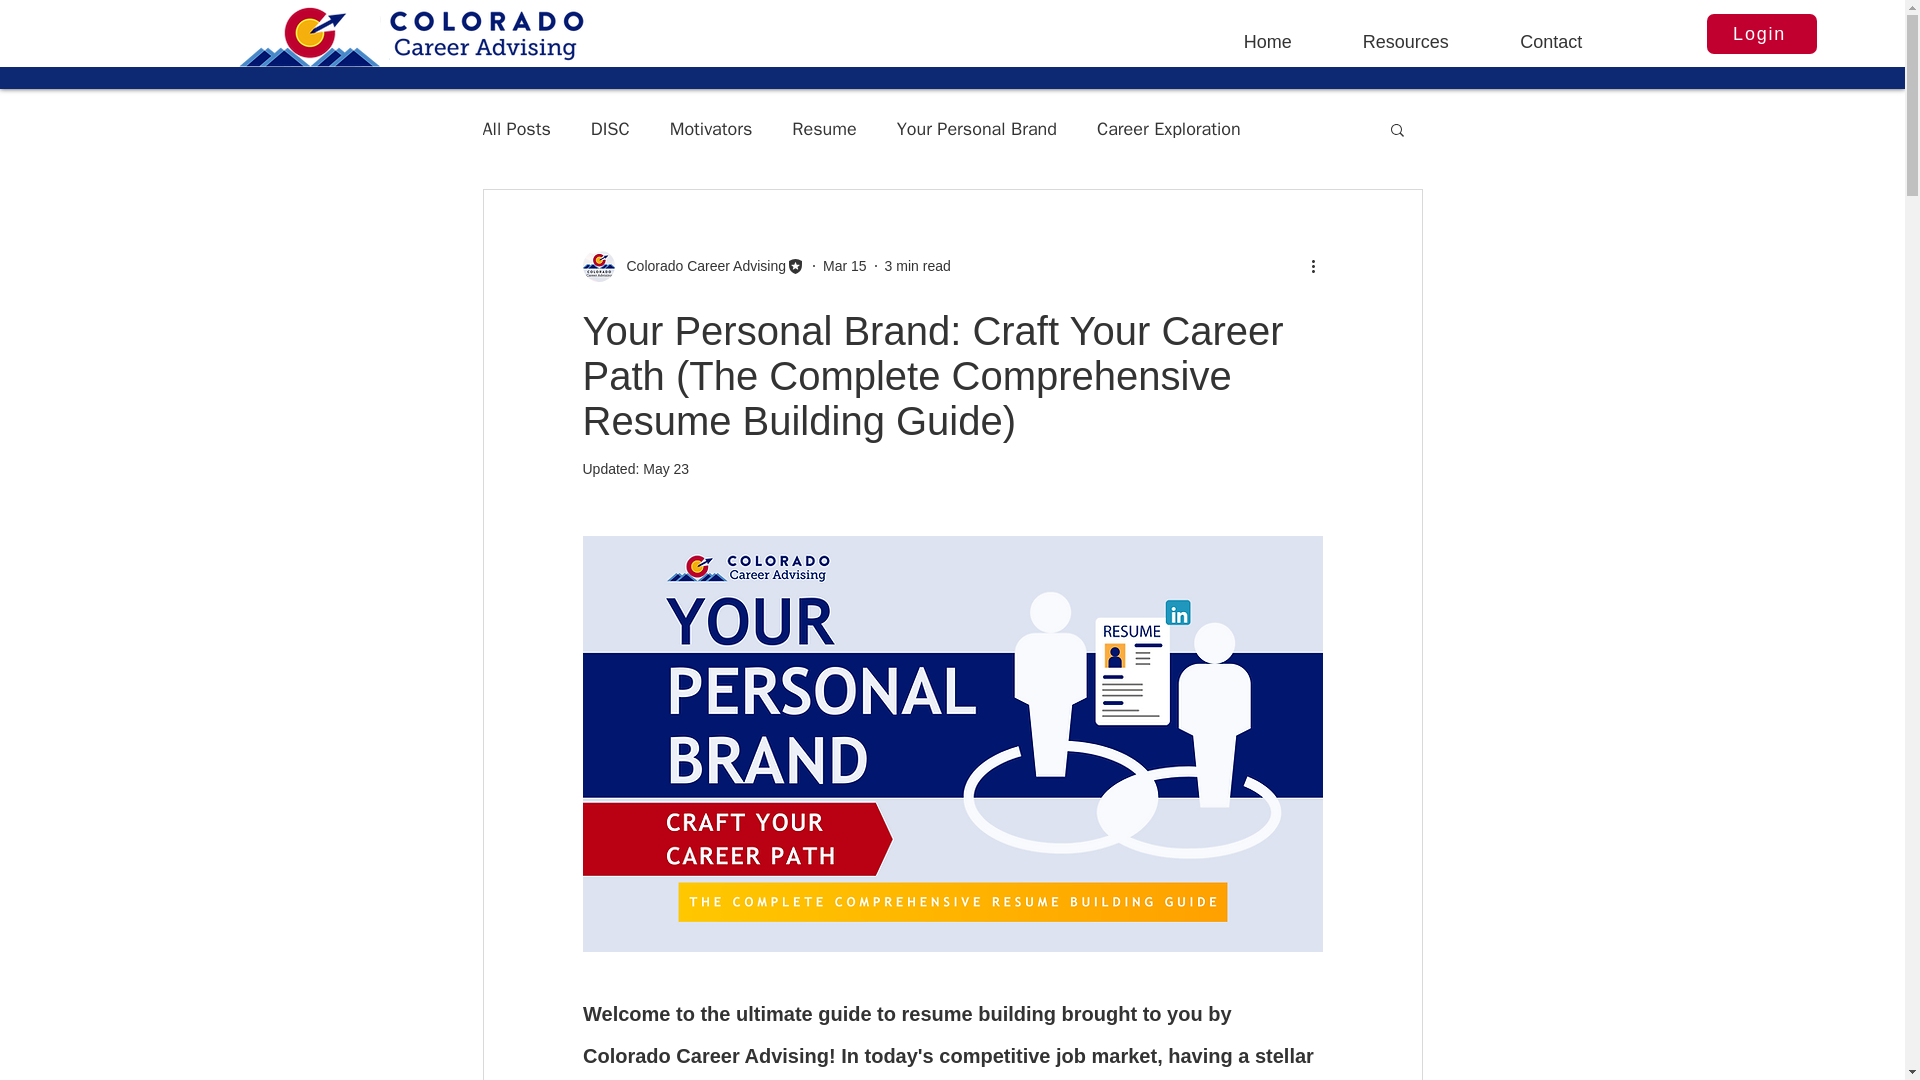 The image size is (1920, 1080). What do you see at coordinates (1761, 34) in the screenshot?
I see `Login` at bounding box center [1761, 34].